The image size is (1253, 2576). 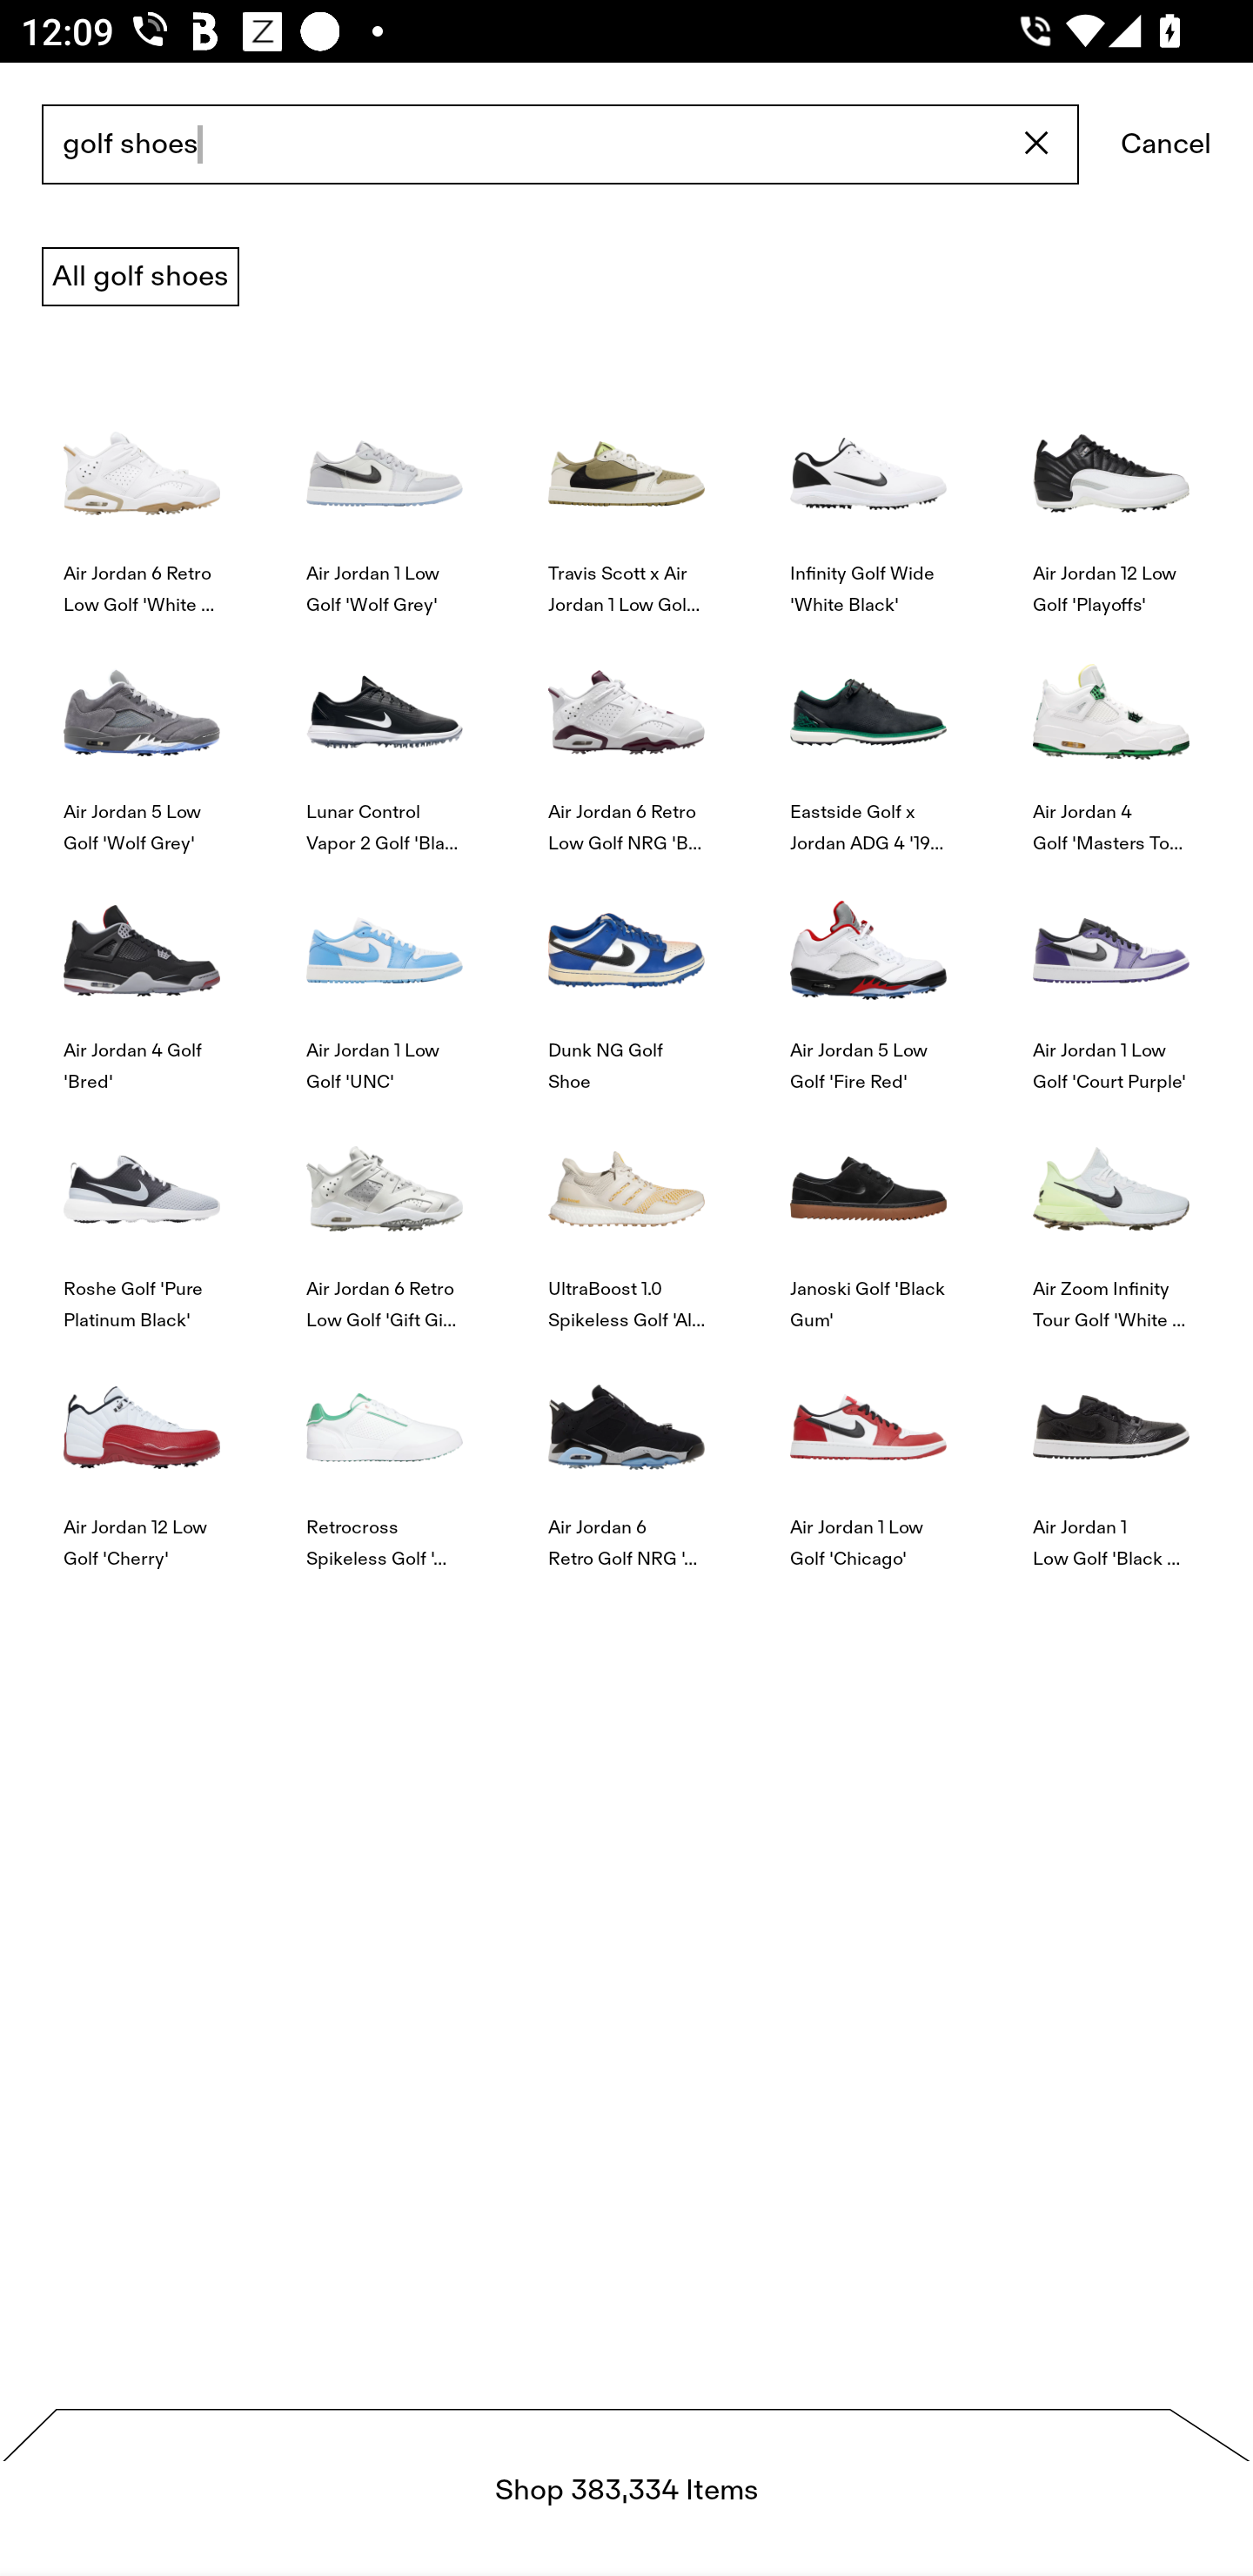 What do you see at coordinates (868, 736) in the screenshot?
I see `Eastside Golf x Jordan ADG 4 '1961'` at bounding box center [868, 736].